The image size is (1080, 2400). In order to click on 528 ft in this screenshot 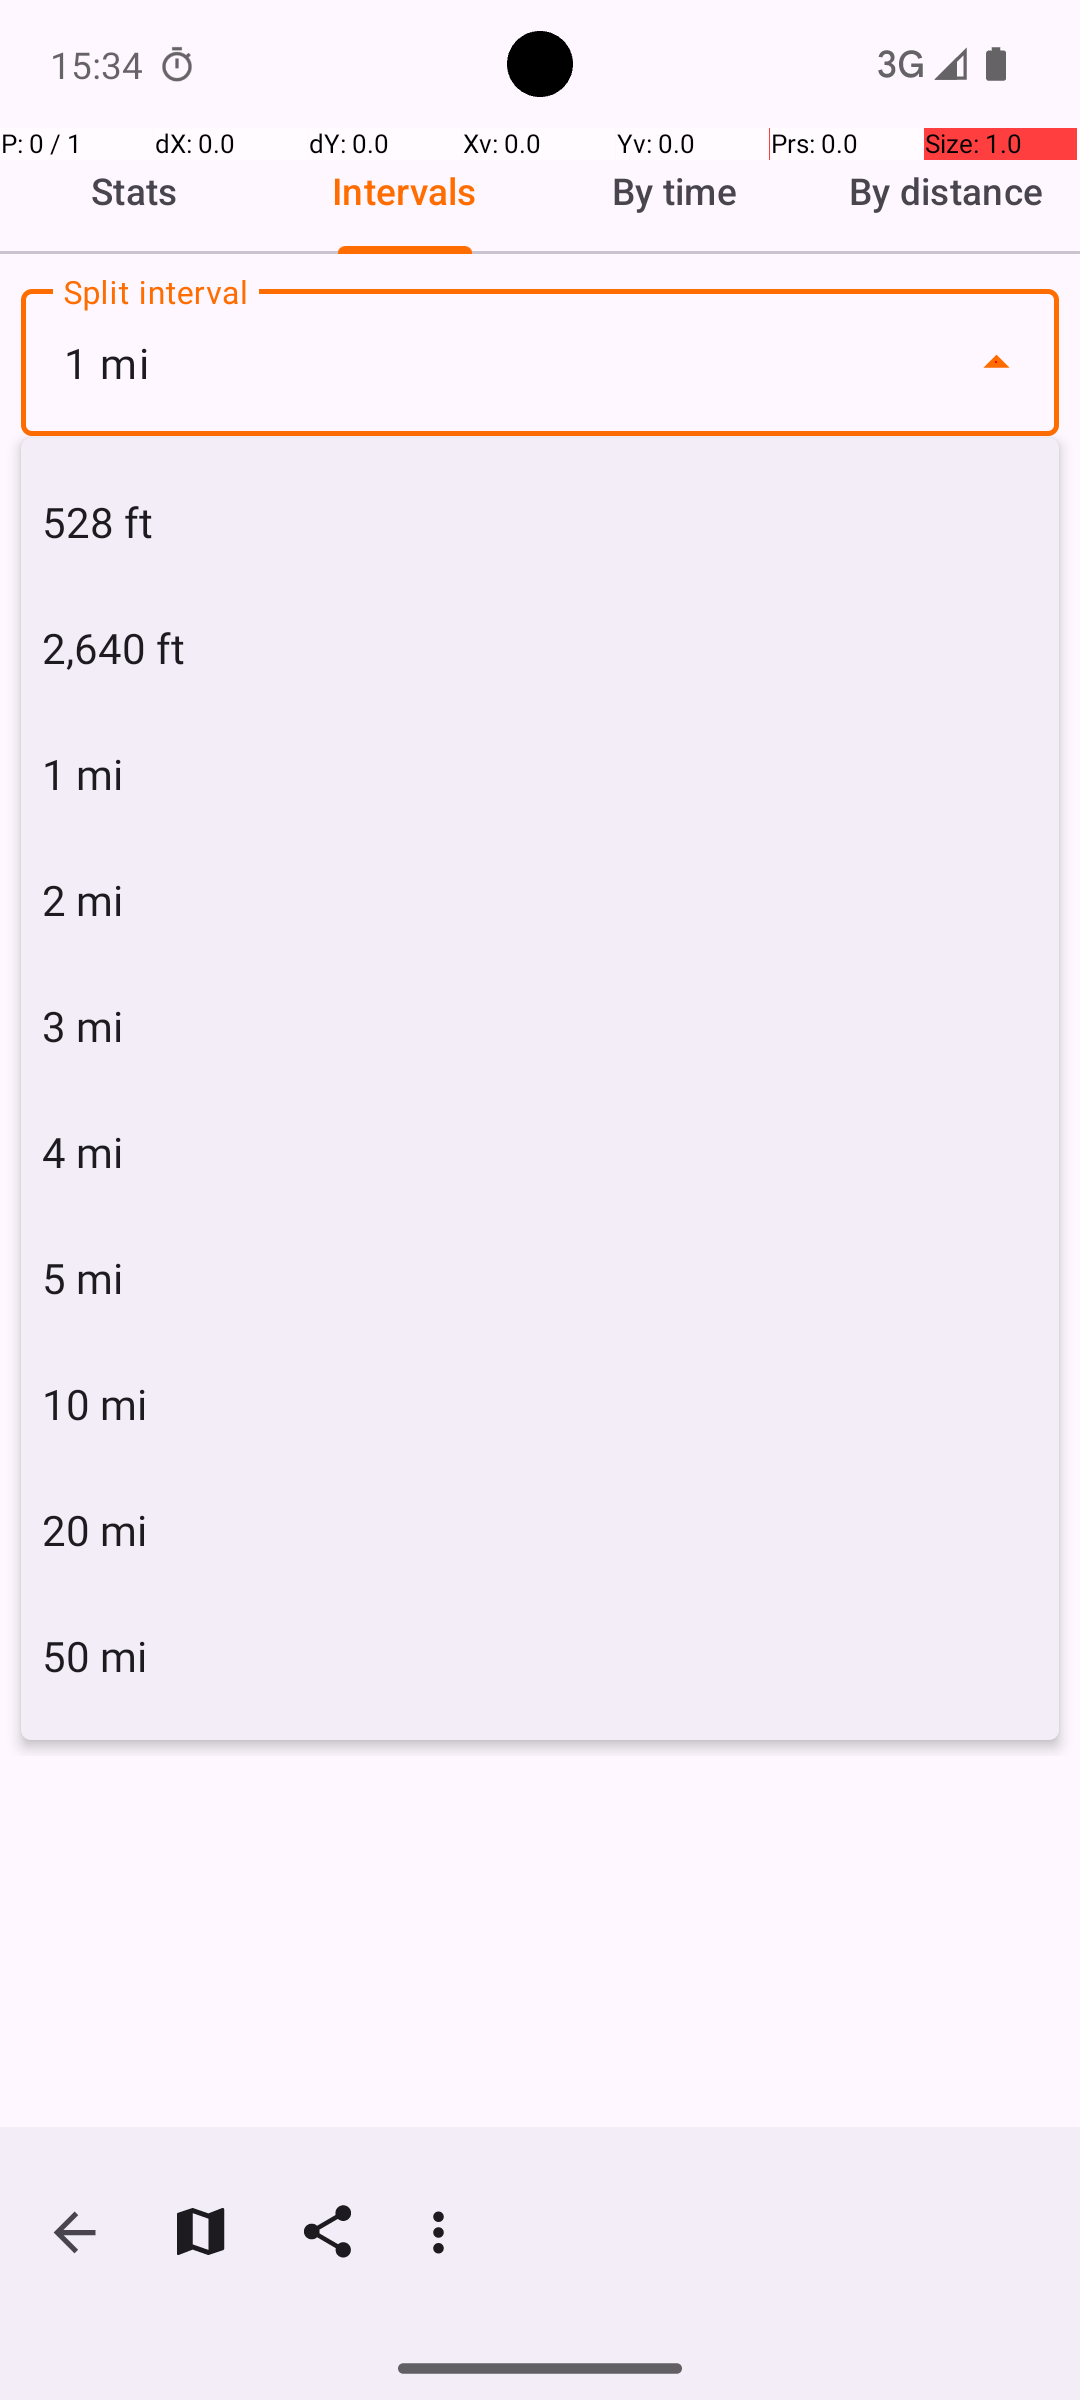, I will do `click(540, 522)`.